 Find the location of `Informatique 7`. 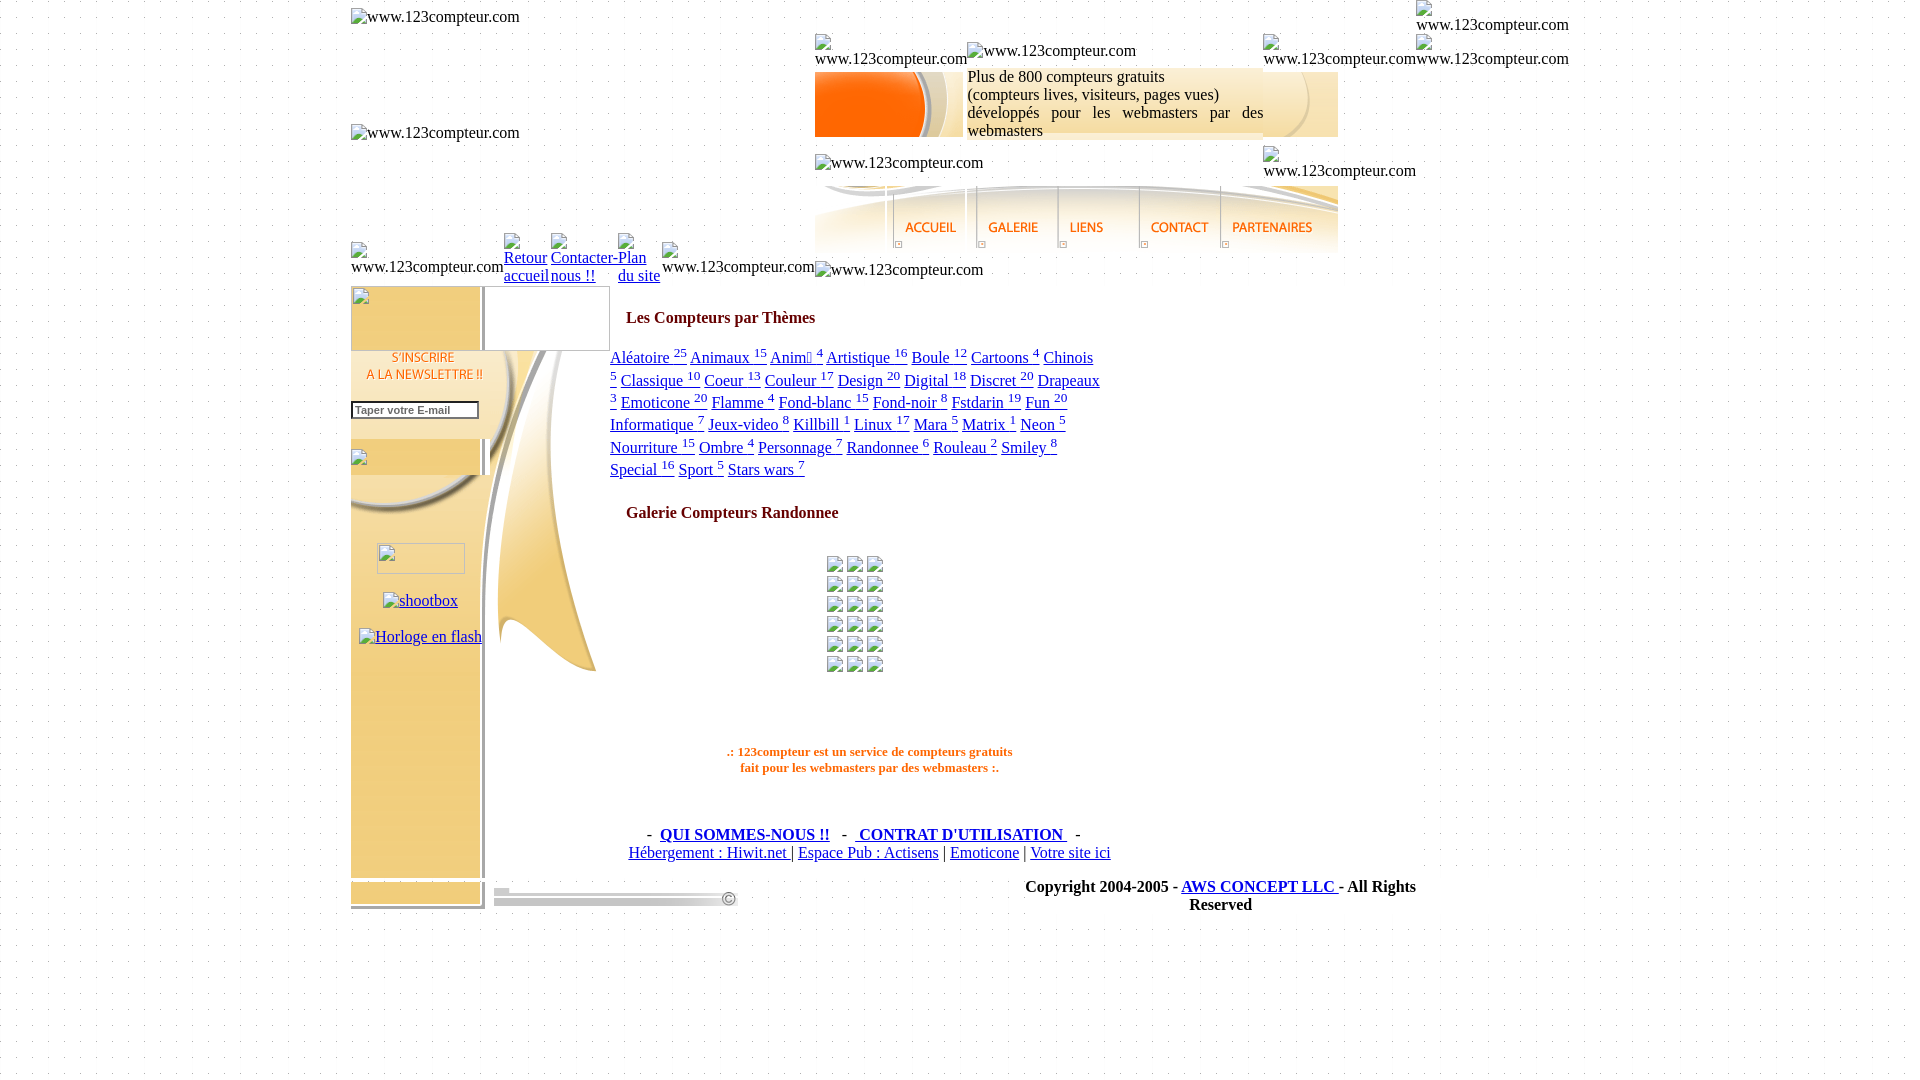

Informatique 7 is located at coordinates (657, 424).